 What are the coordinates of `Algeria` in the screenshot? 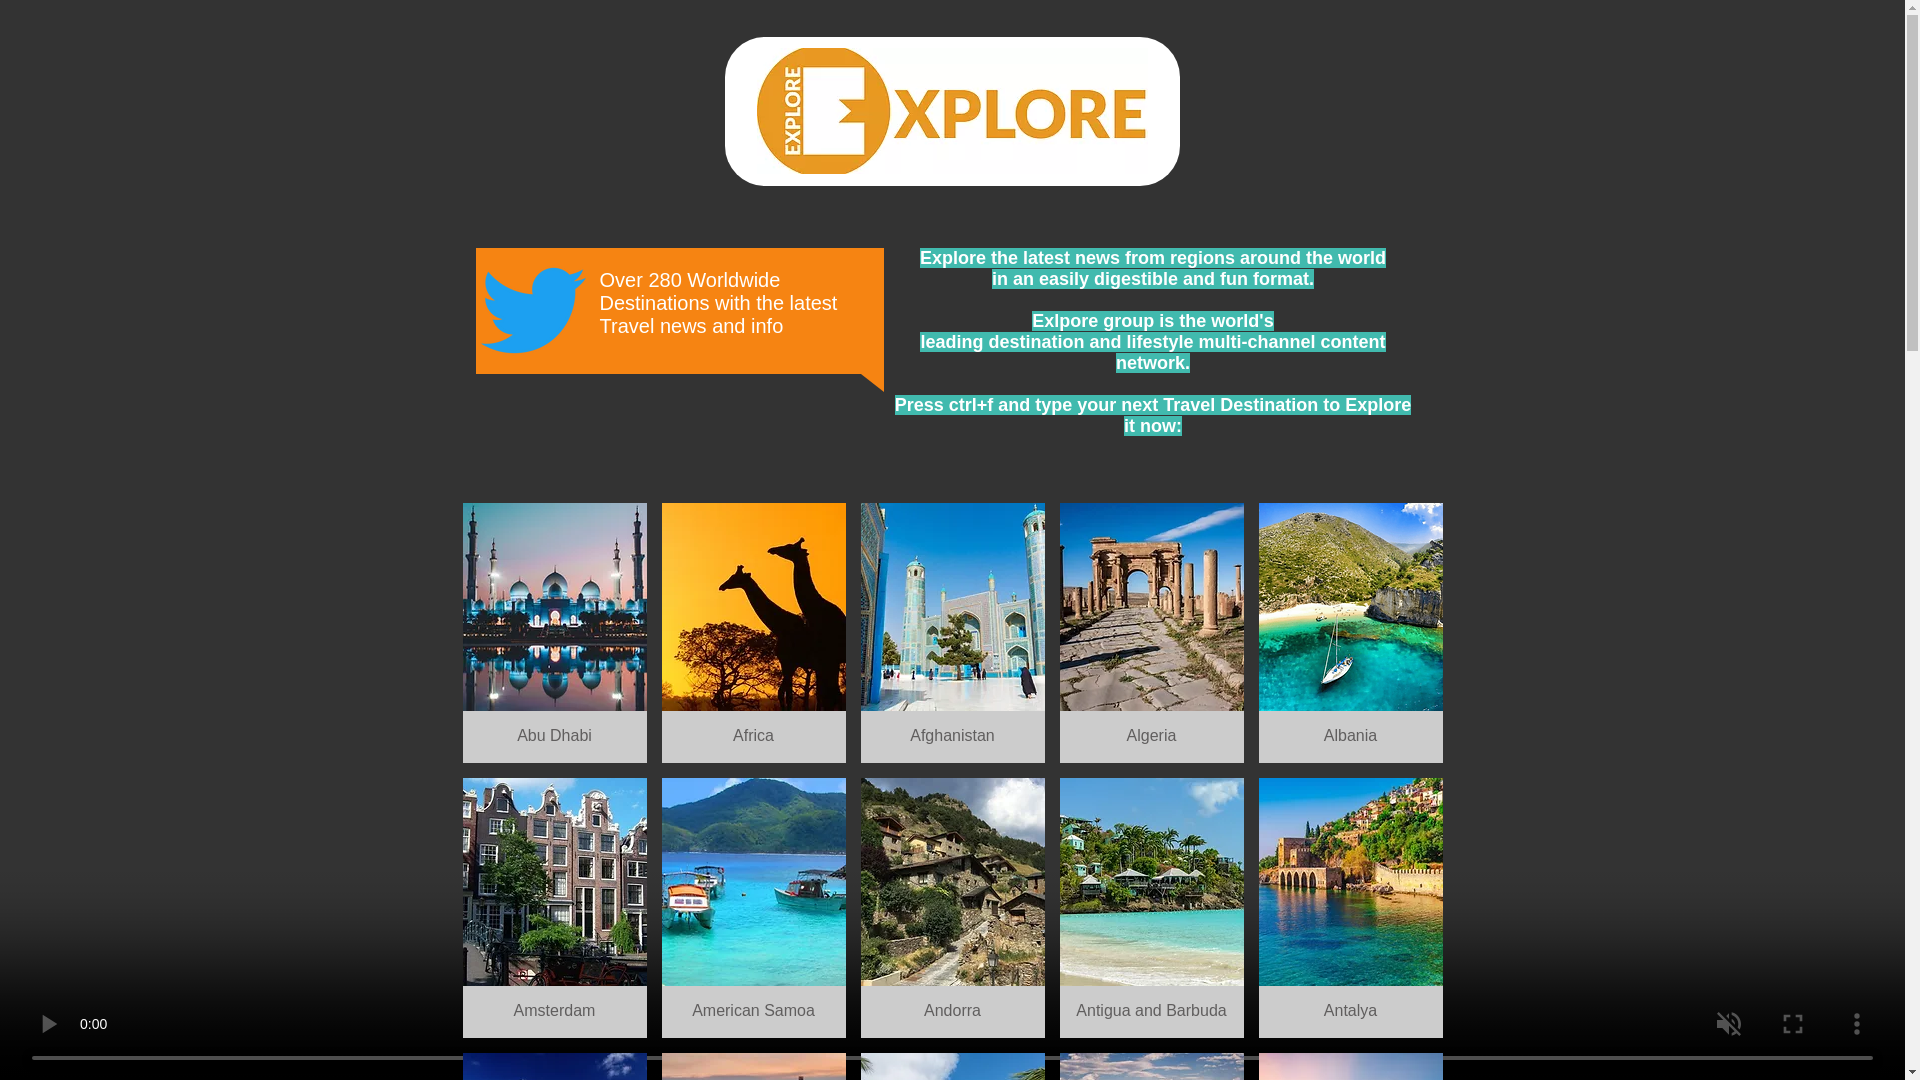 It's located at (1152, 632).